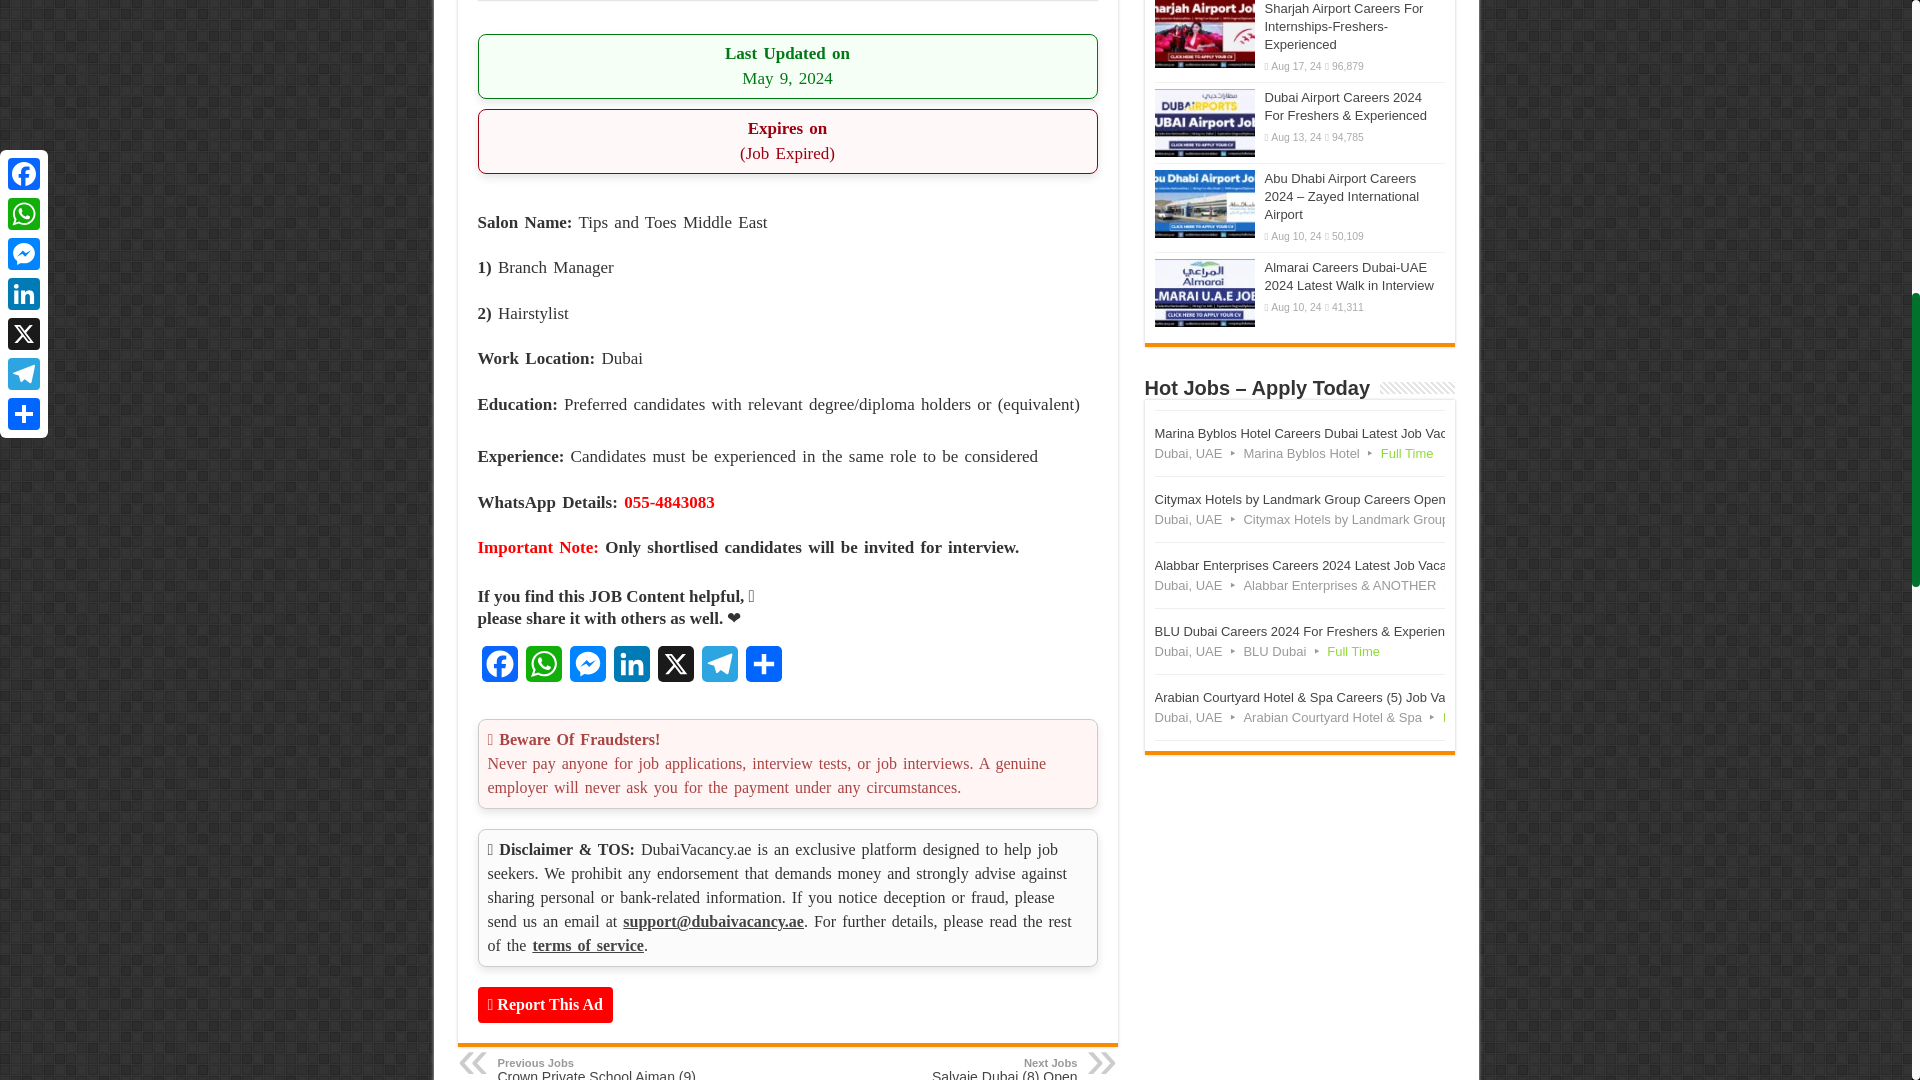  Describe the element at coordinates (544, 670) in the screenshot. I see `WhatsApp` at that location.